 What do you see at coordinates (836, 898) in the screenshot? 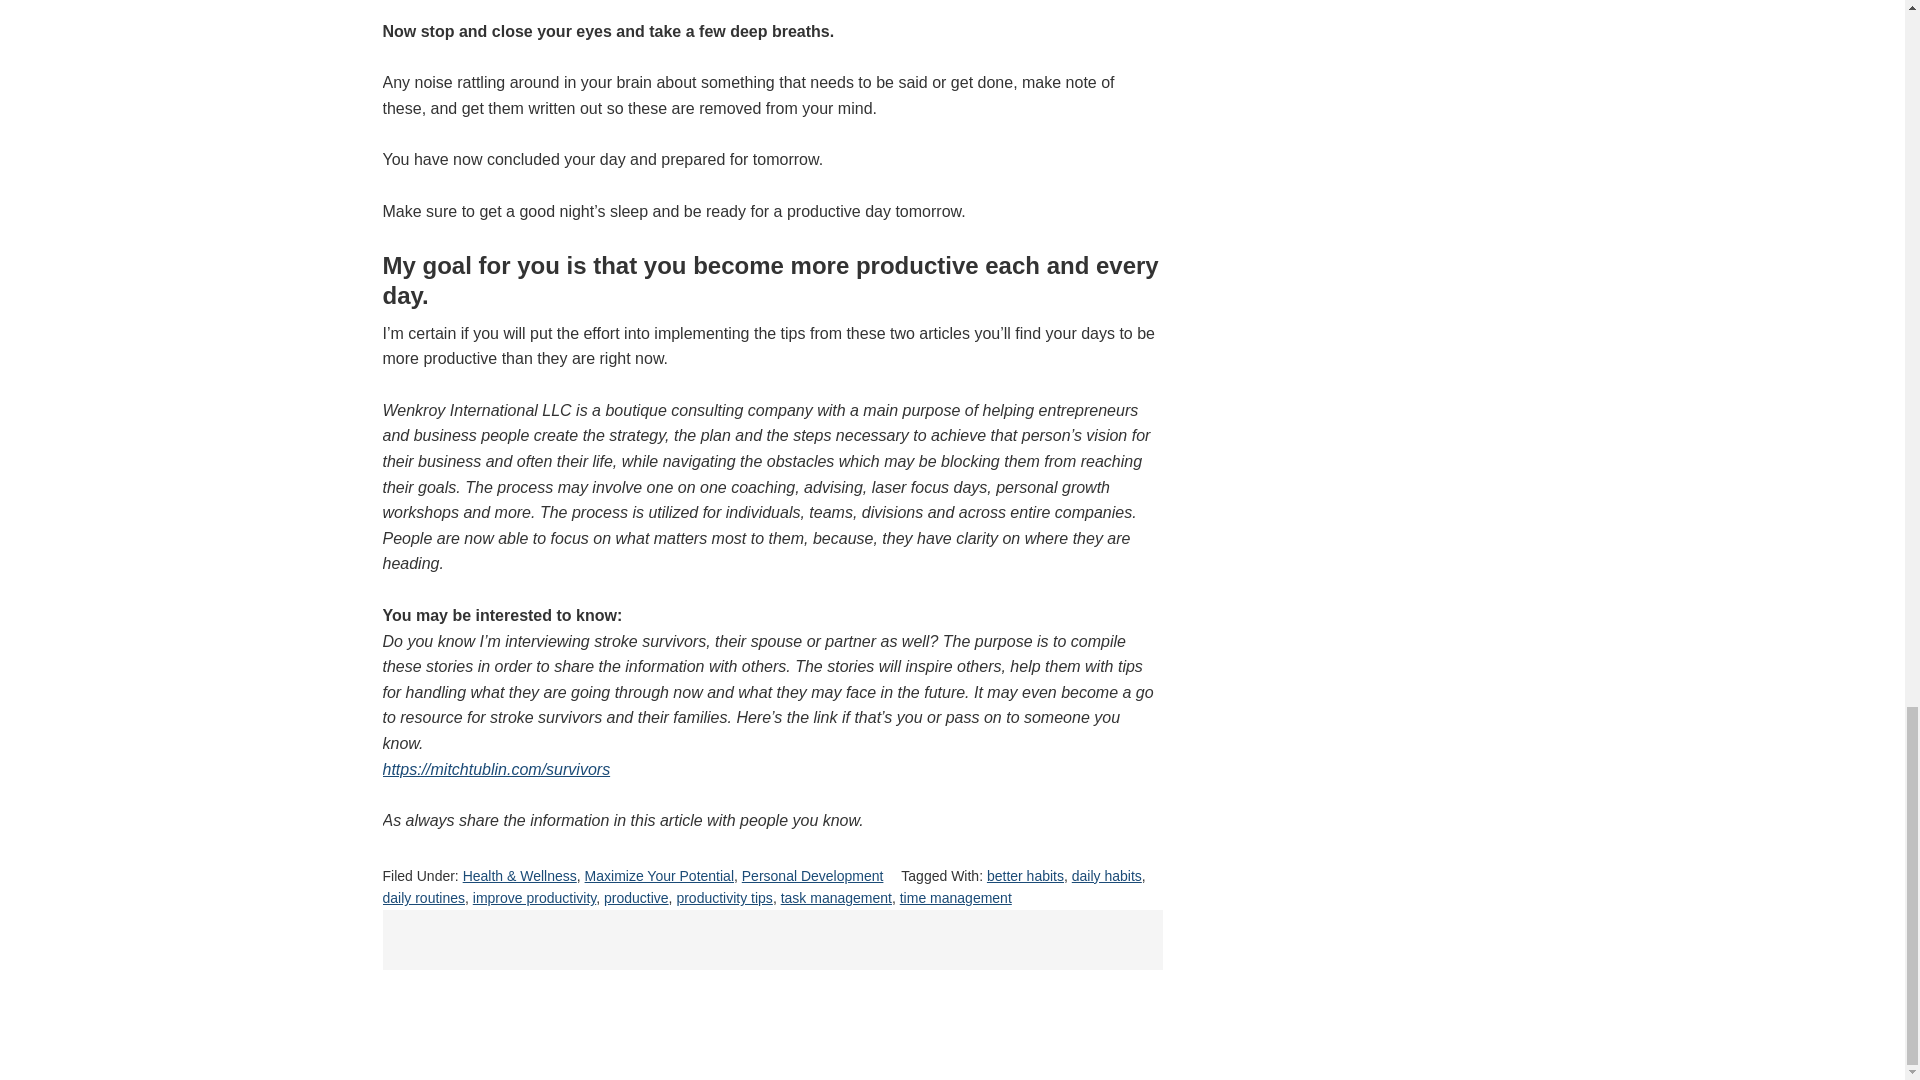
I see `task management` at bounding box center [836, 898].